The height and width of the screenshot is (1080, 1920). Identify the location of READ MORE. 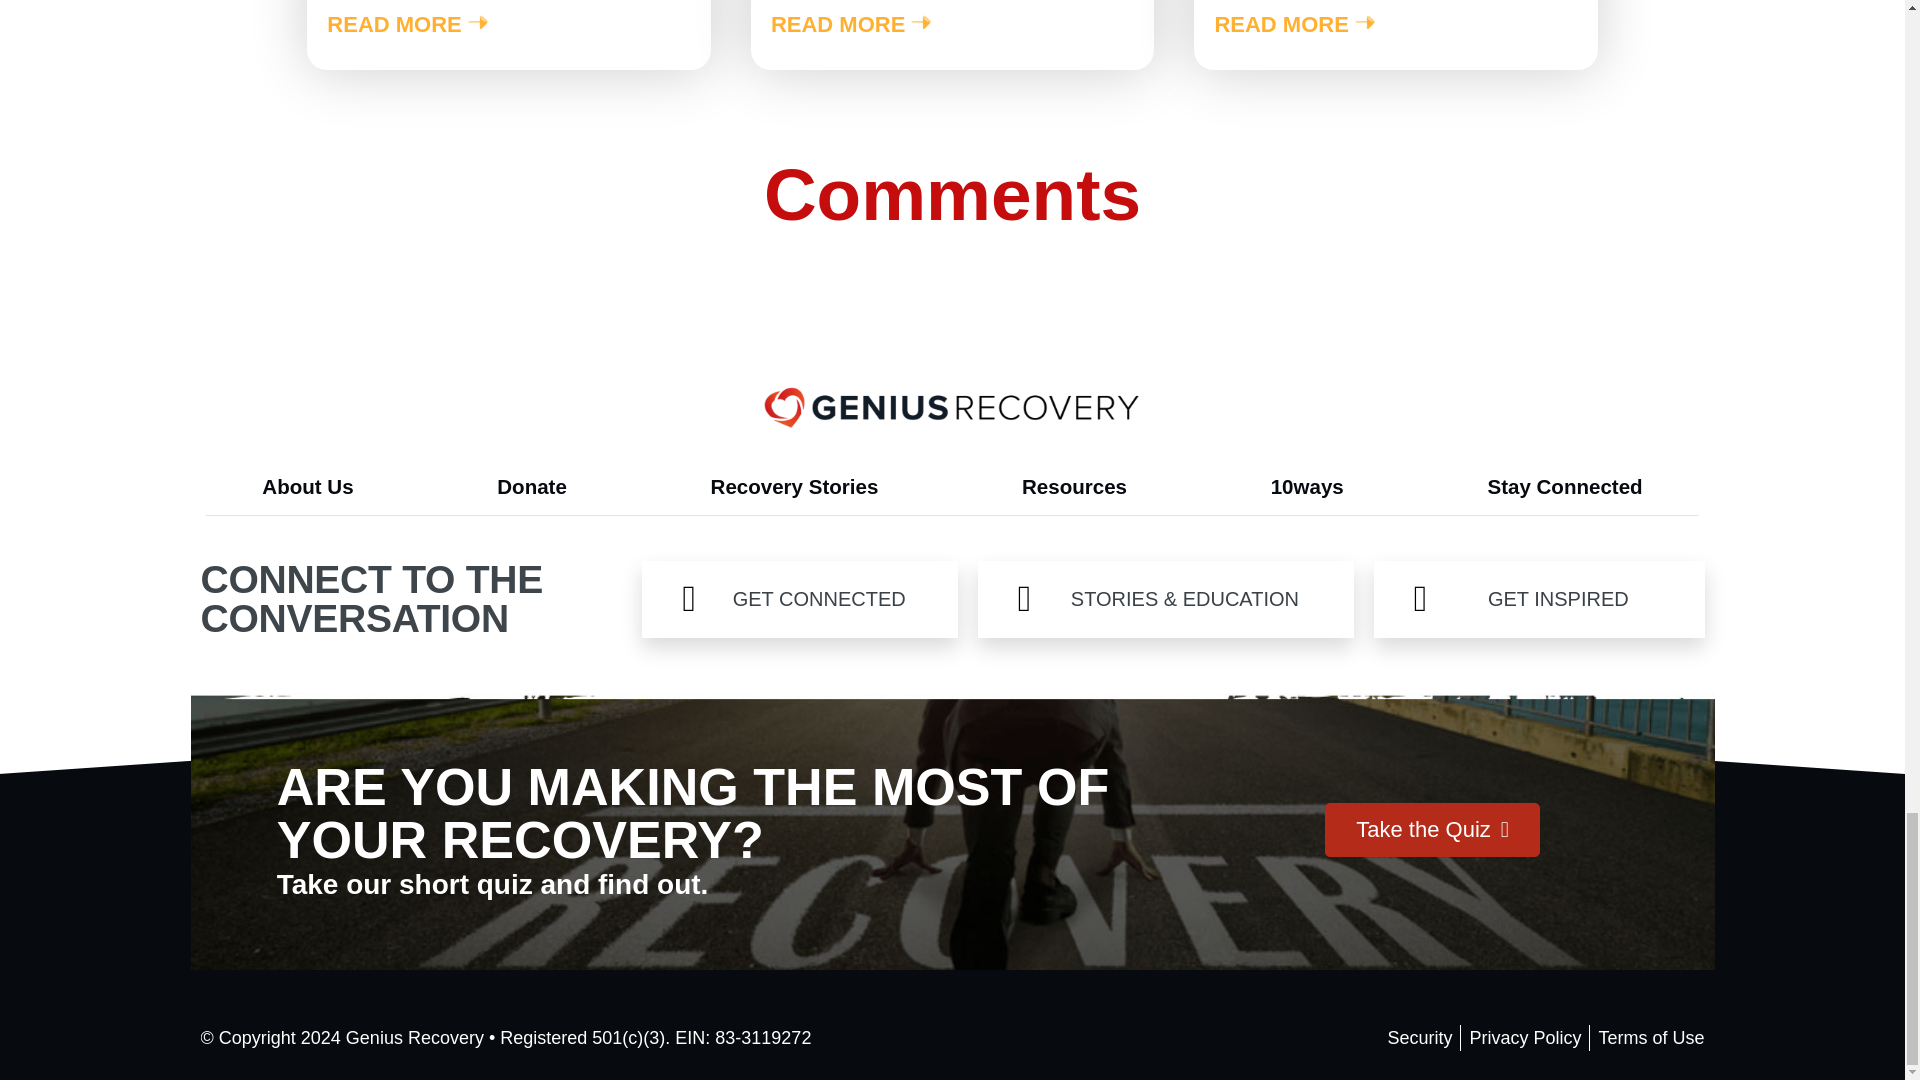
(854, 25).